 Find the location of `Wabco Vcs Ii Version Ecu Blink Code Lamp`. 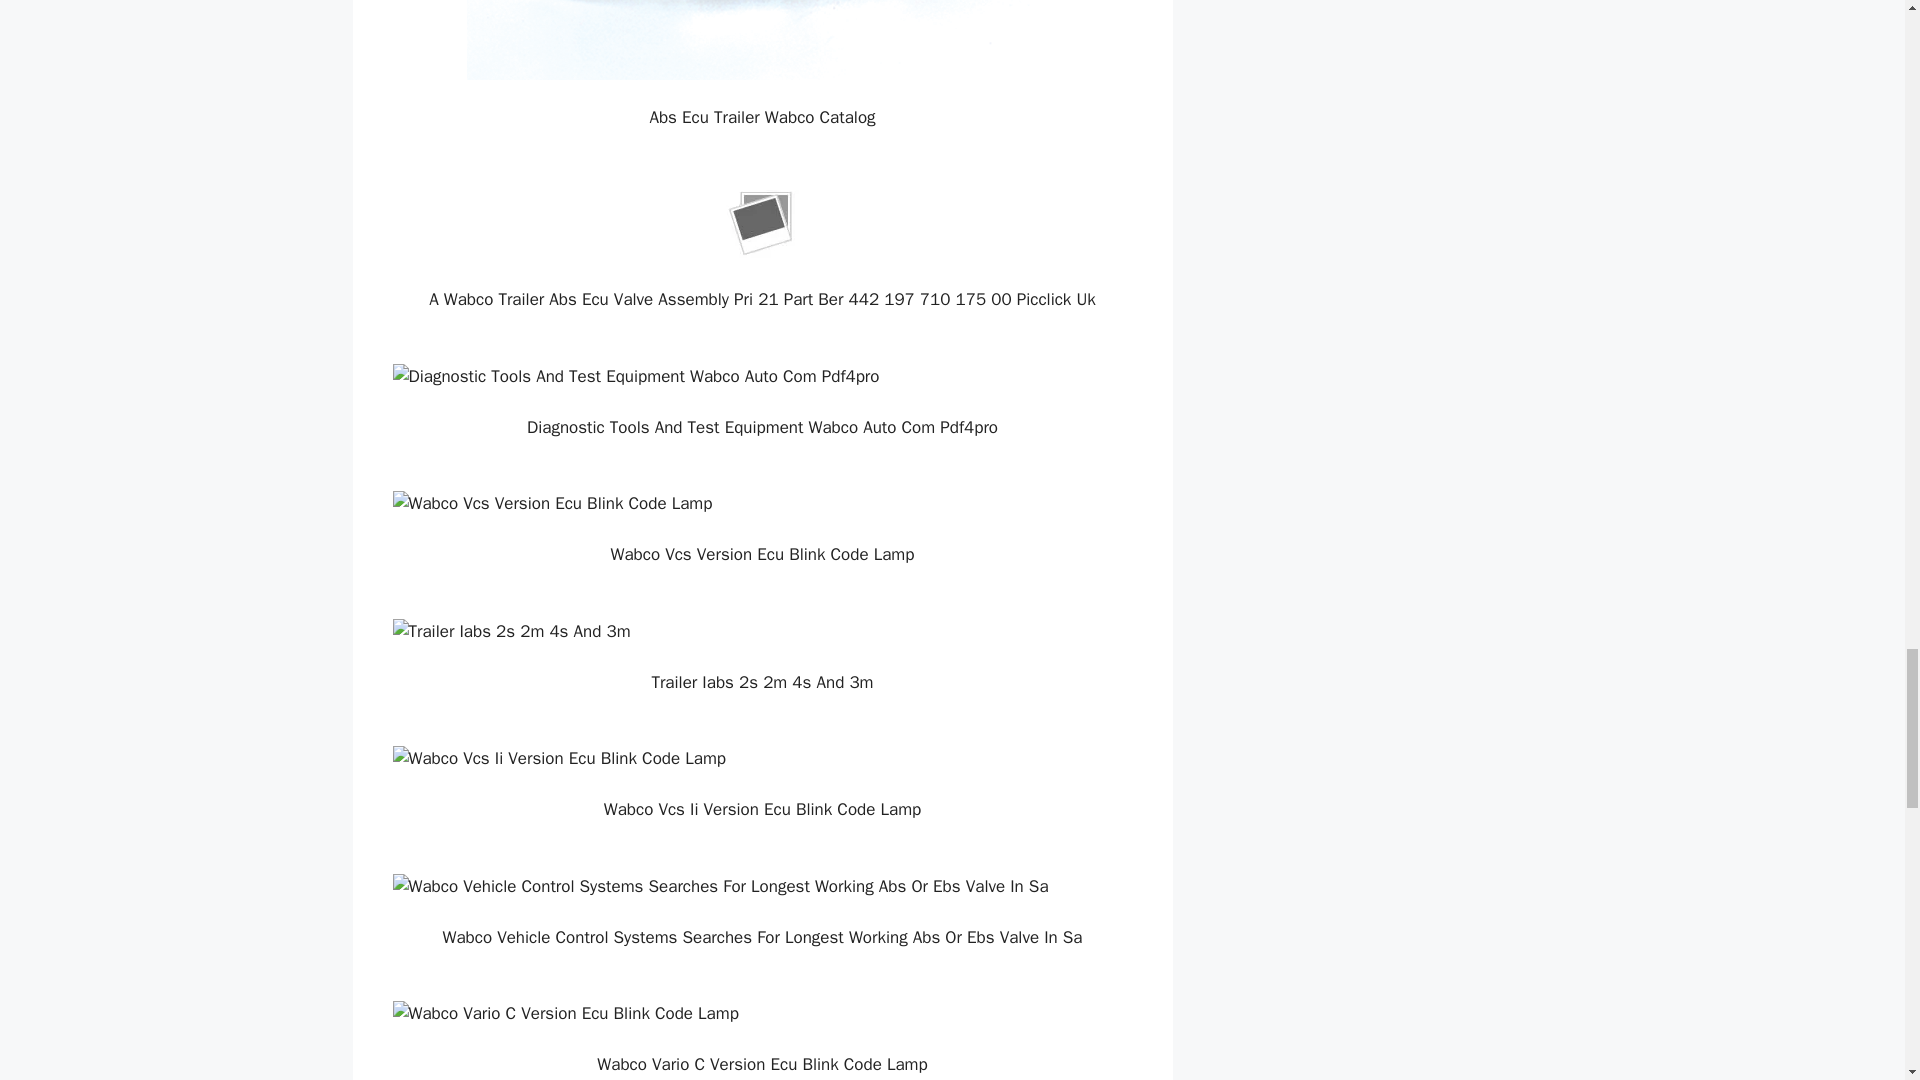

Wabco Vcs Ii Version Ecu Blink Code Lamp is located at coordinates (762, 759).